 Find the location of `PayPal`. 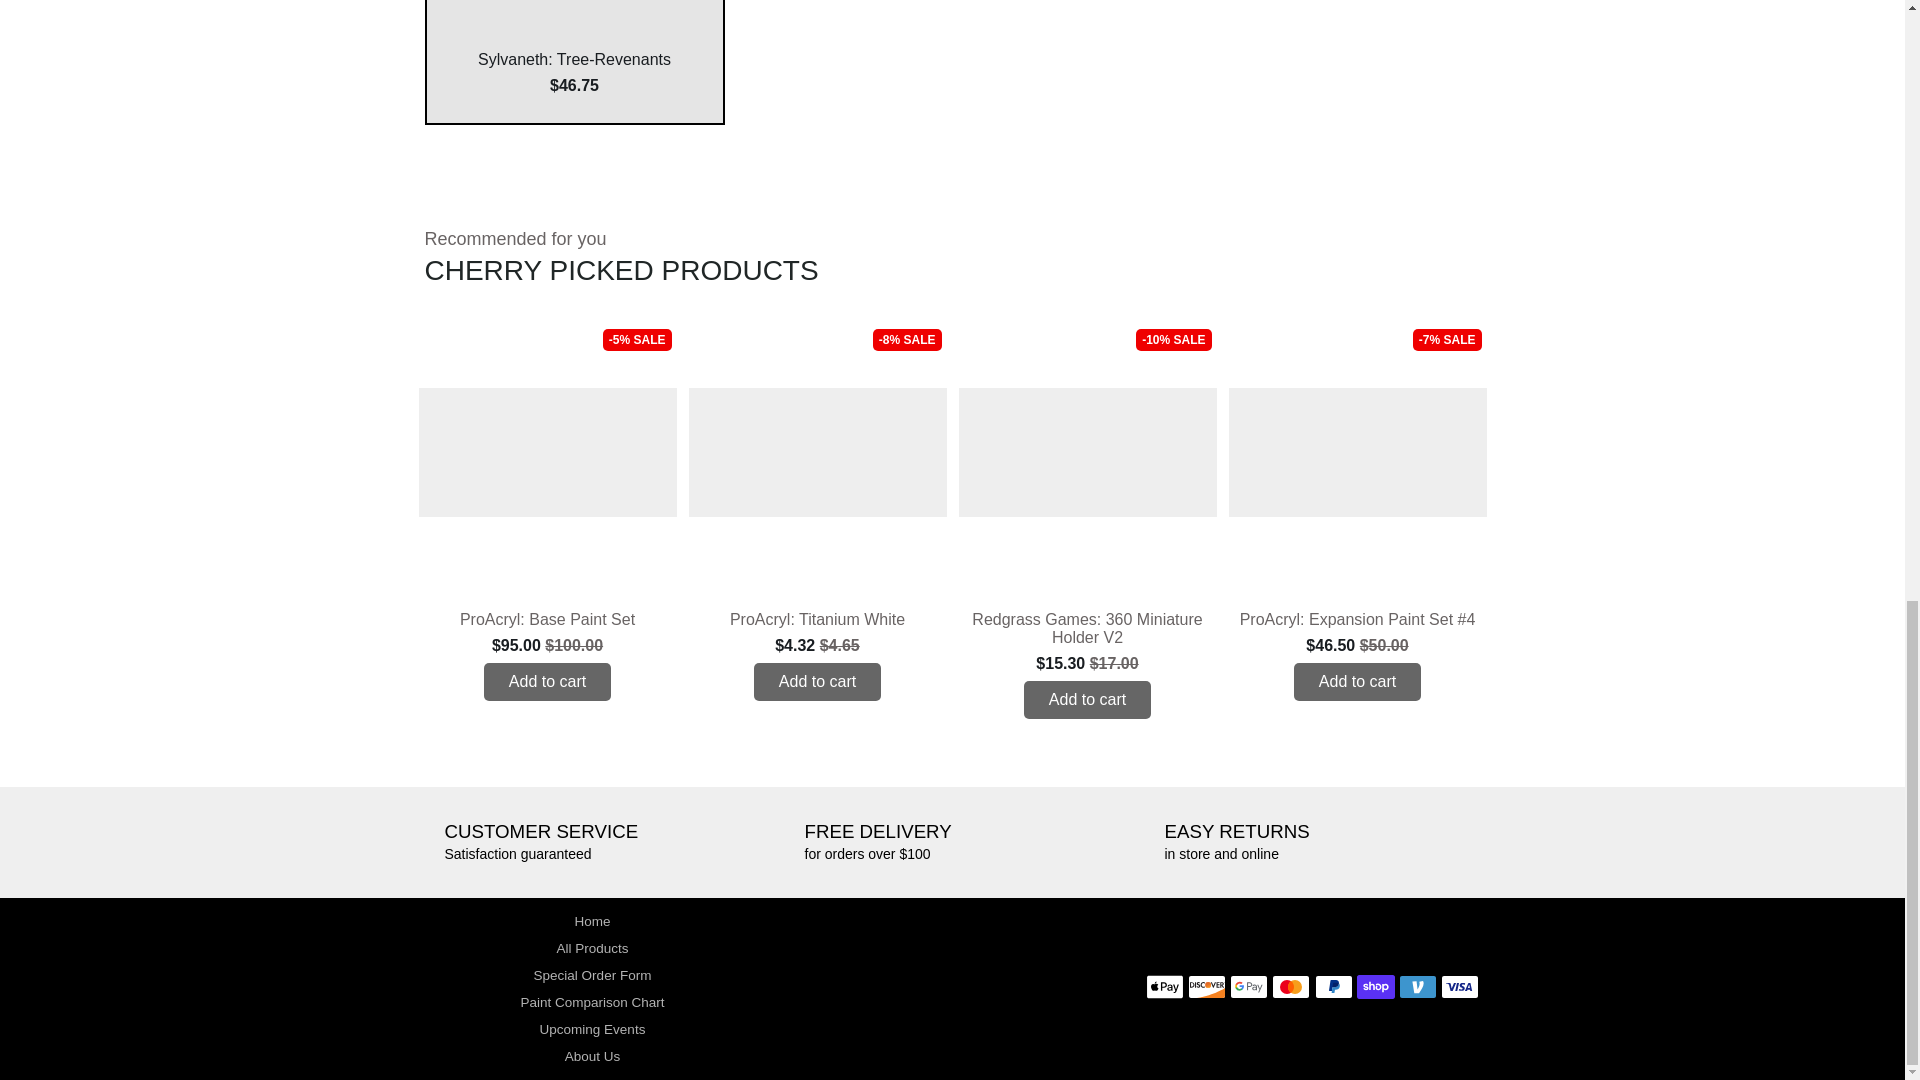

PayPal is located at coordinates (1334, 987).